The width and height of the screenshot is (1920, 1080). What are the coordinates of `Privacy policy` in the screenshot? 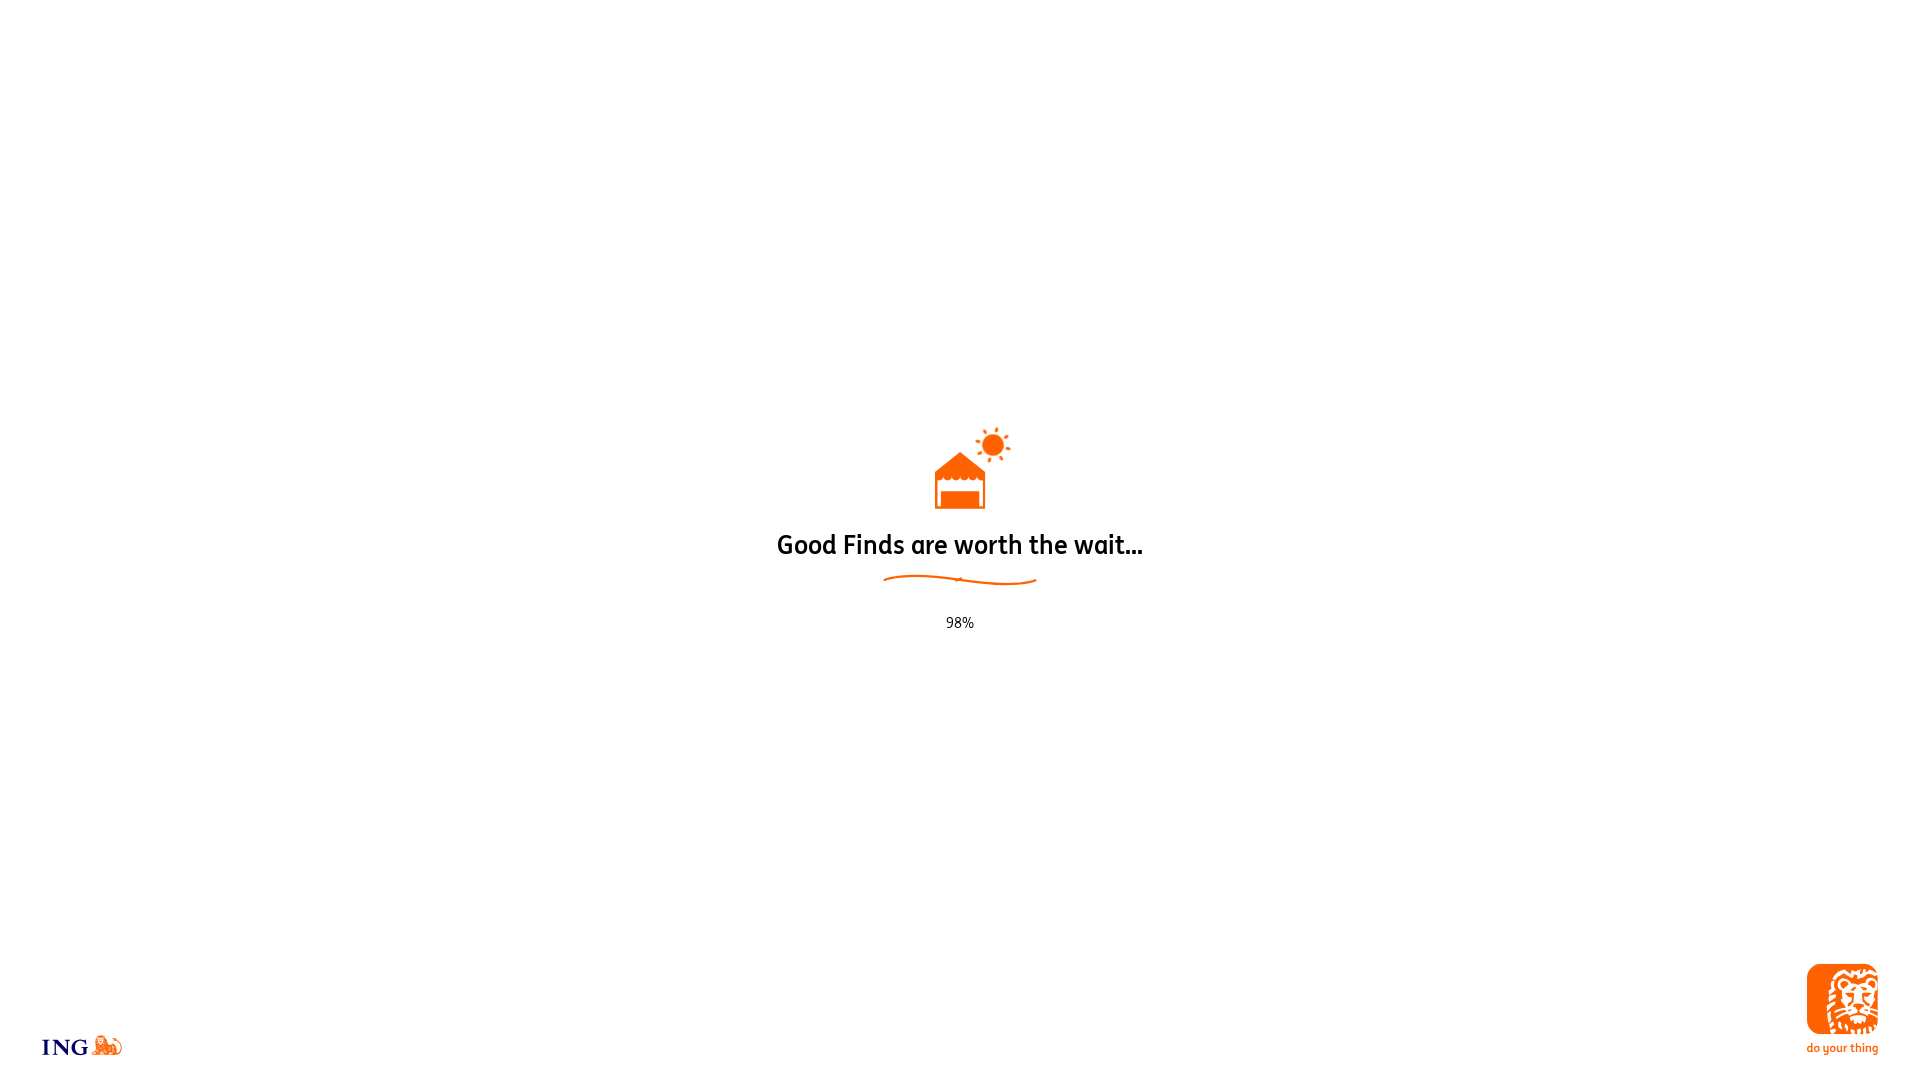 It's located at (790, 1044).